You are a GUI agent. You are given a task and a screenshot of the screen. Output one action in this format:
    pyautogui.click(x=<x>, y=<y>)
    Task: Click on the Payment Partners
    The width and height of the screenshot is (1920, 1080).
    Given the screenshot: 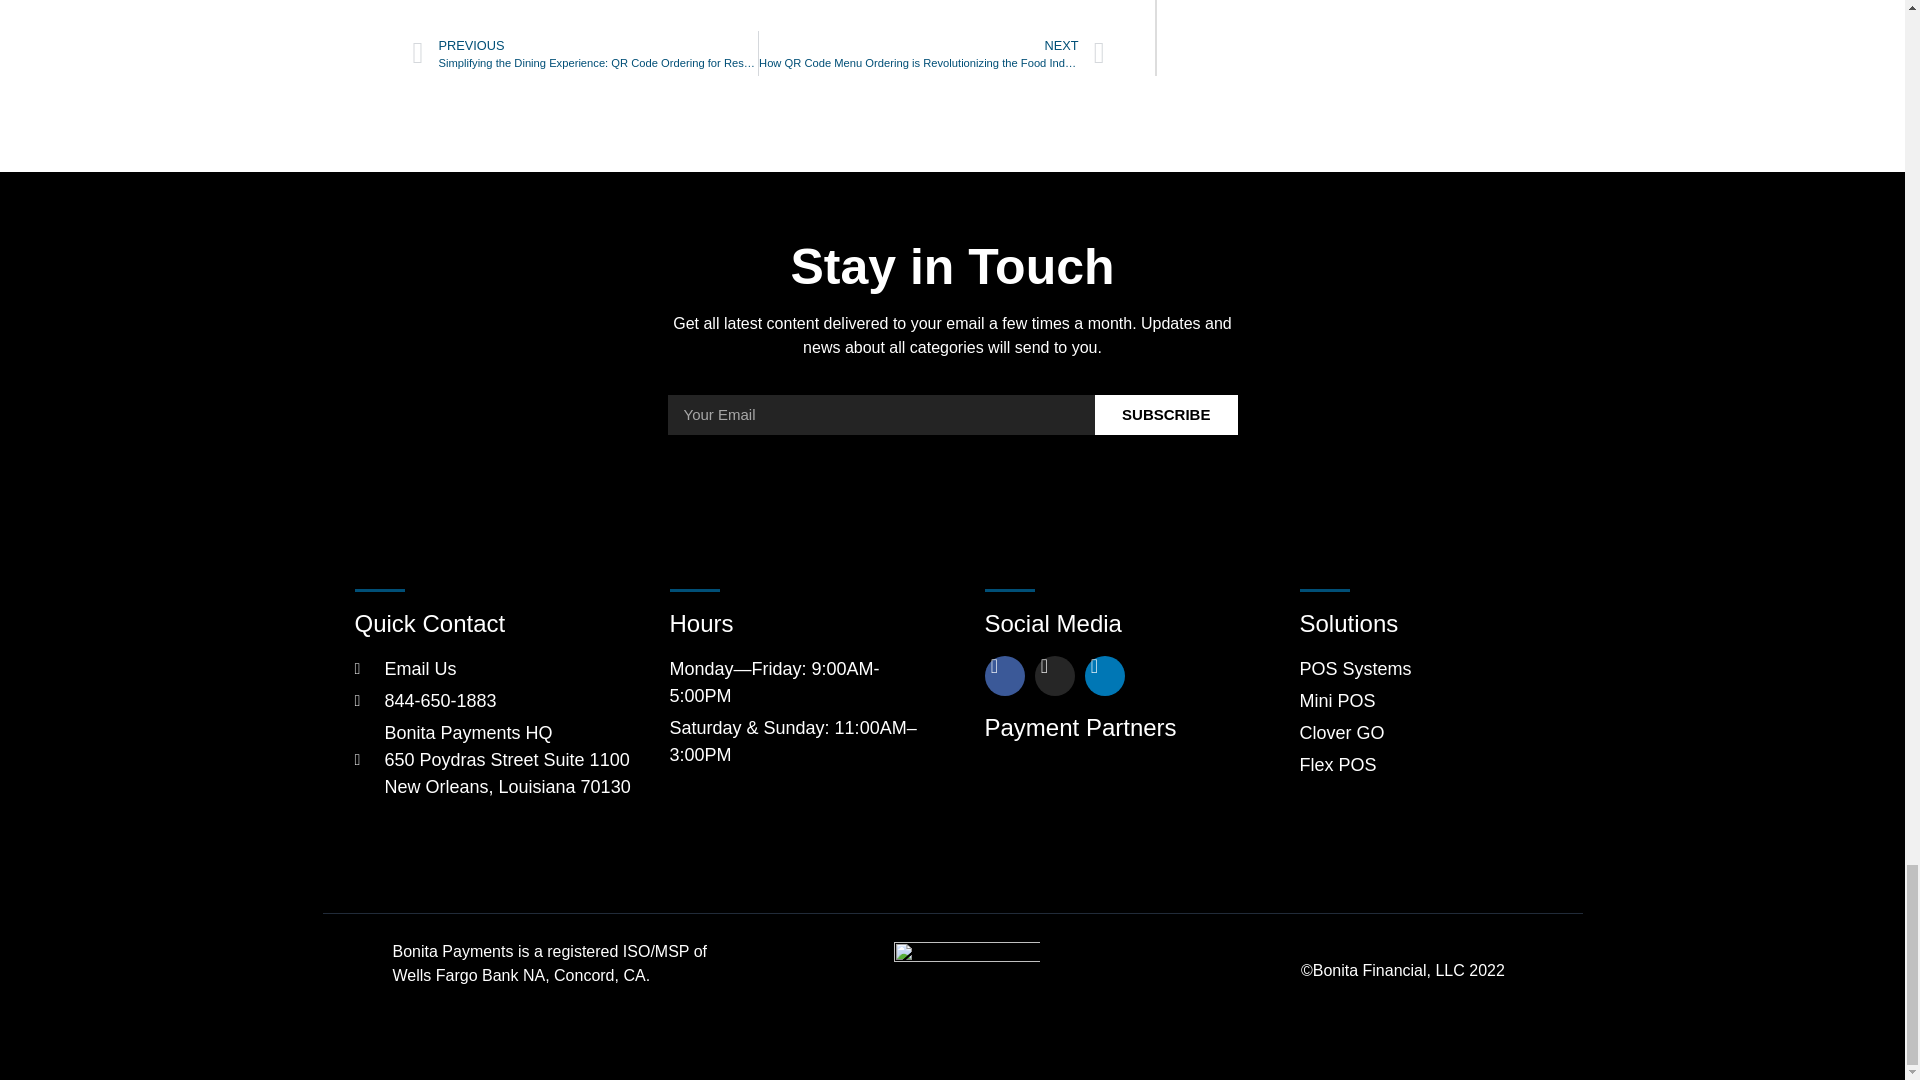 What is the action you would take?
    pyautogui.click(x=1108, y=728)
    